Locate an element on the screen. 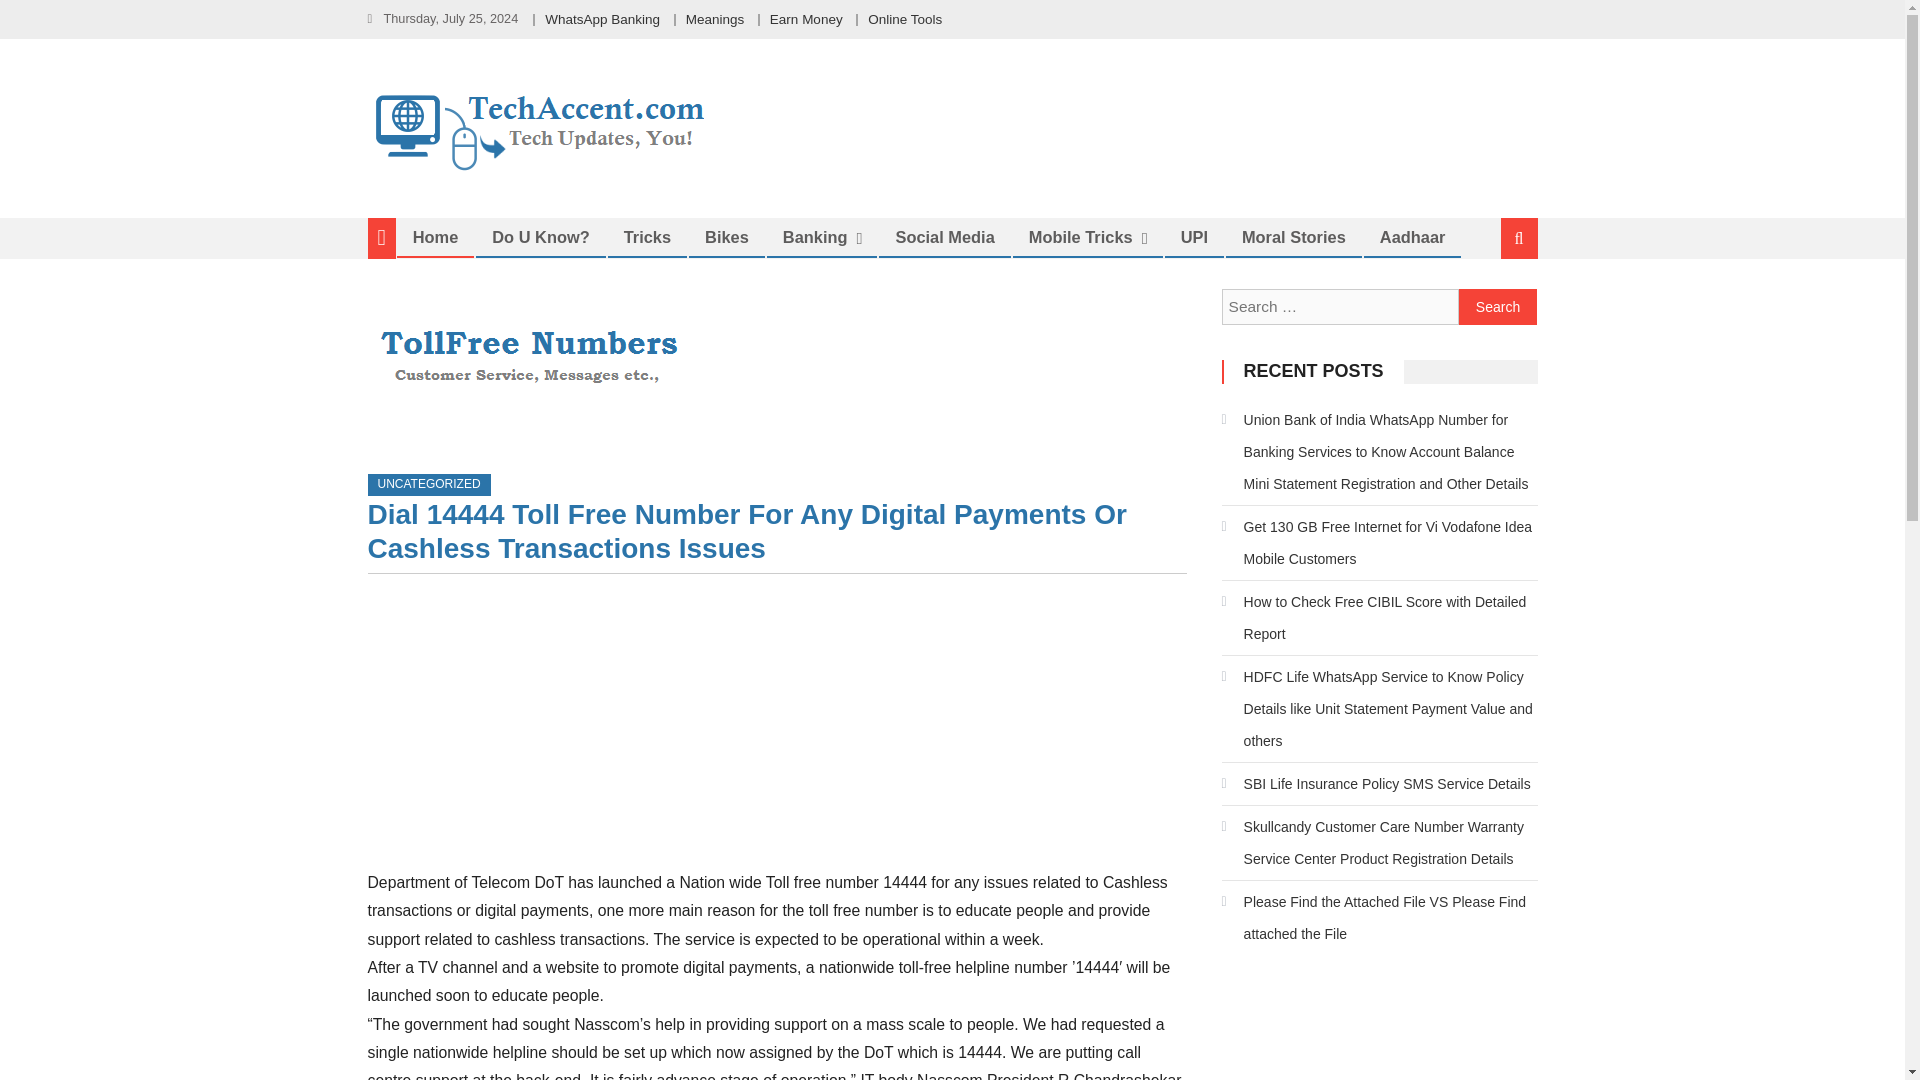 The width and height of the screenshot is (1920, 1080). Advertisement is located at coordinates (777, 728).